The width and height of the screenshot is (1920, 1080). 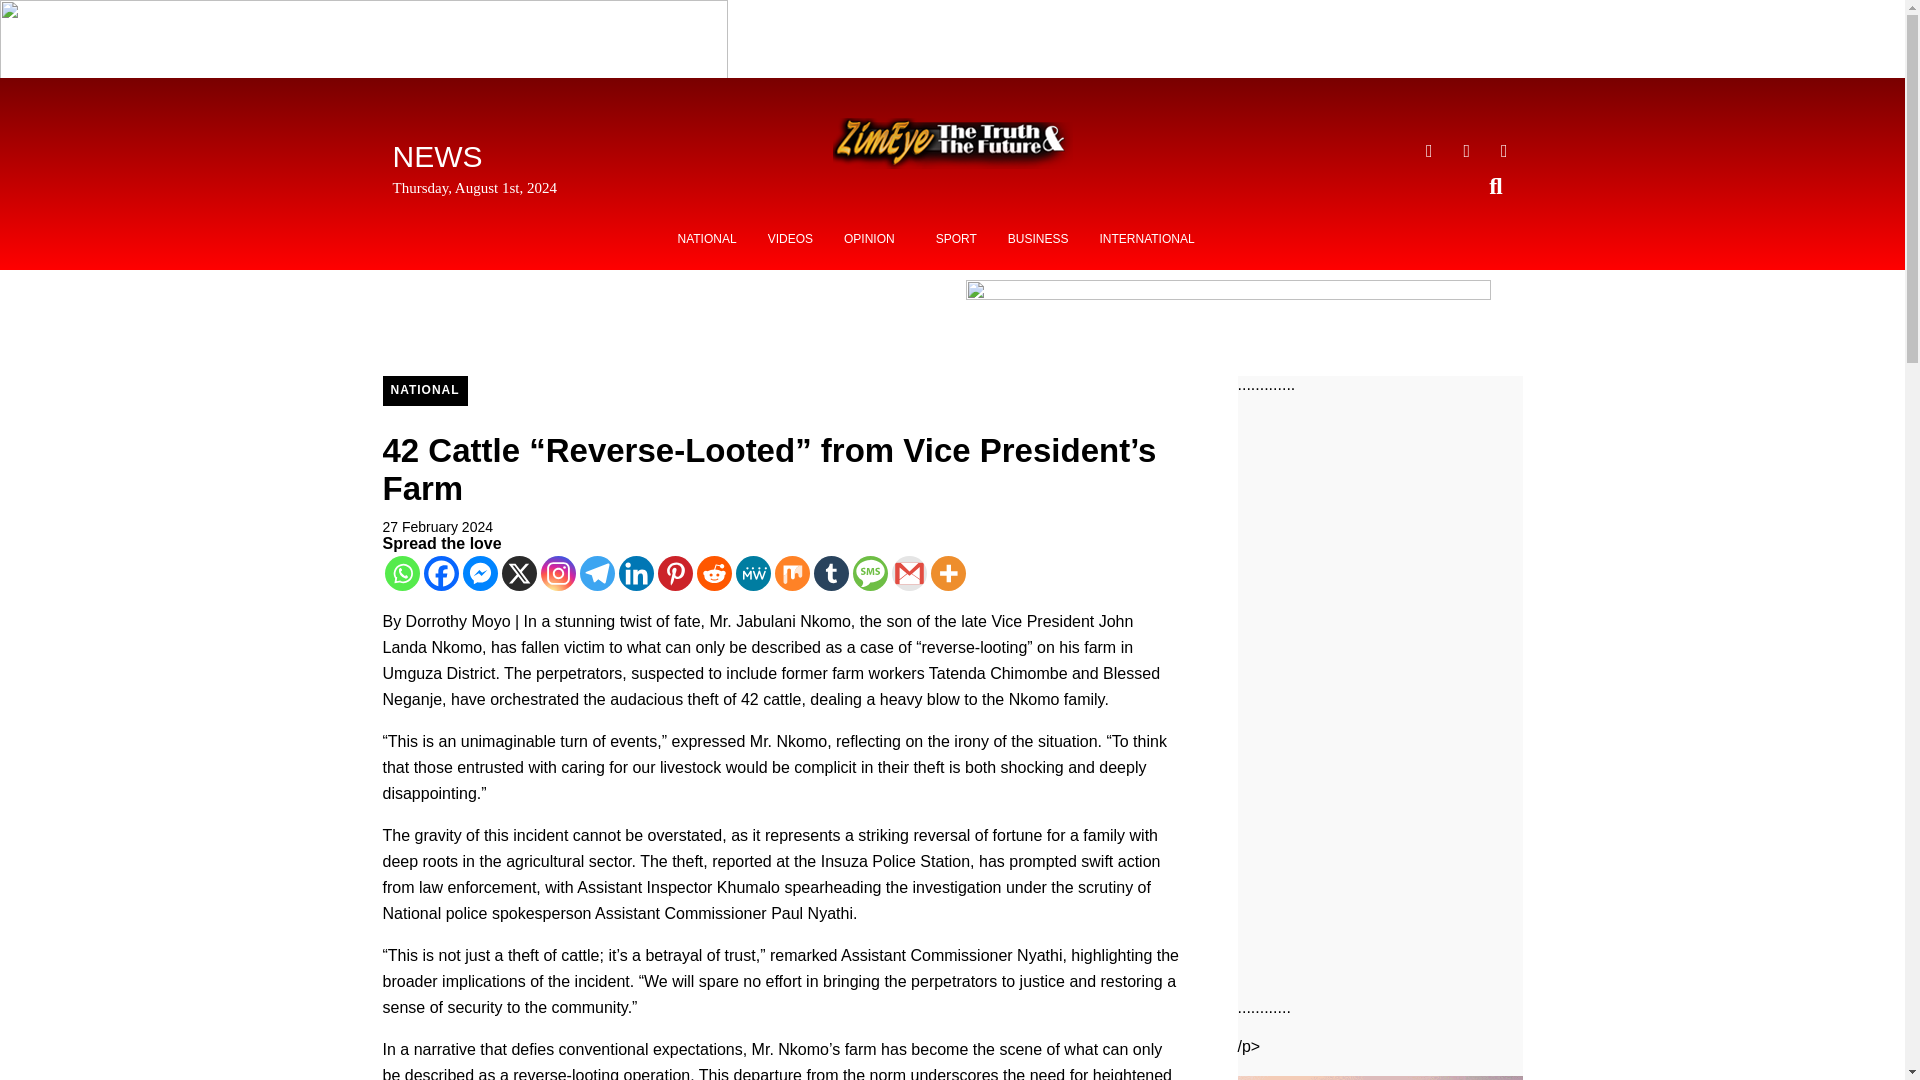 I want to click on Instagram, so click(x=556, y=573).